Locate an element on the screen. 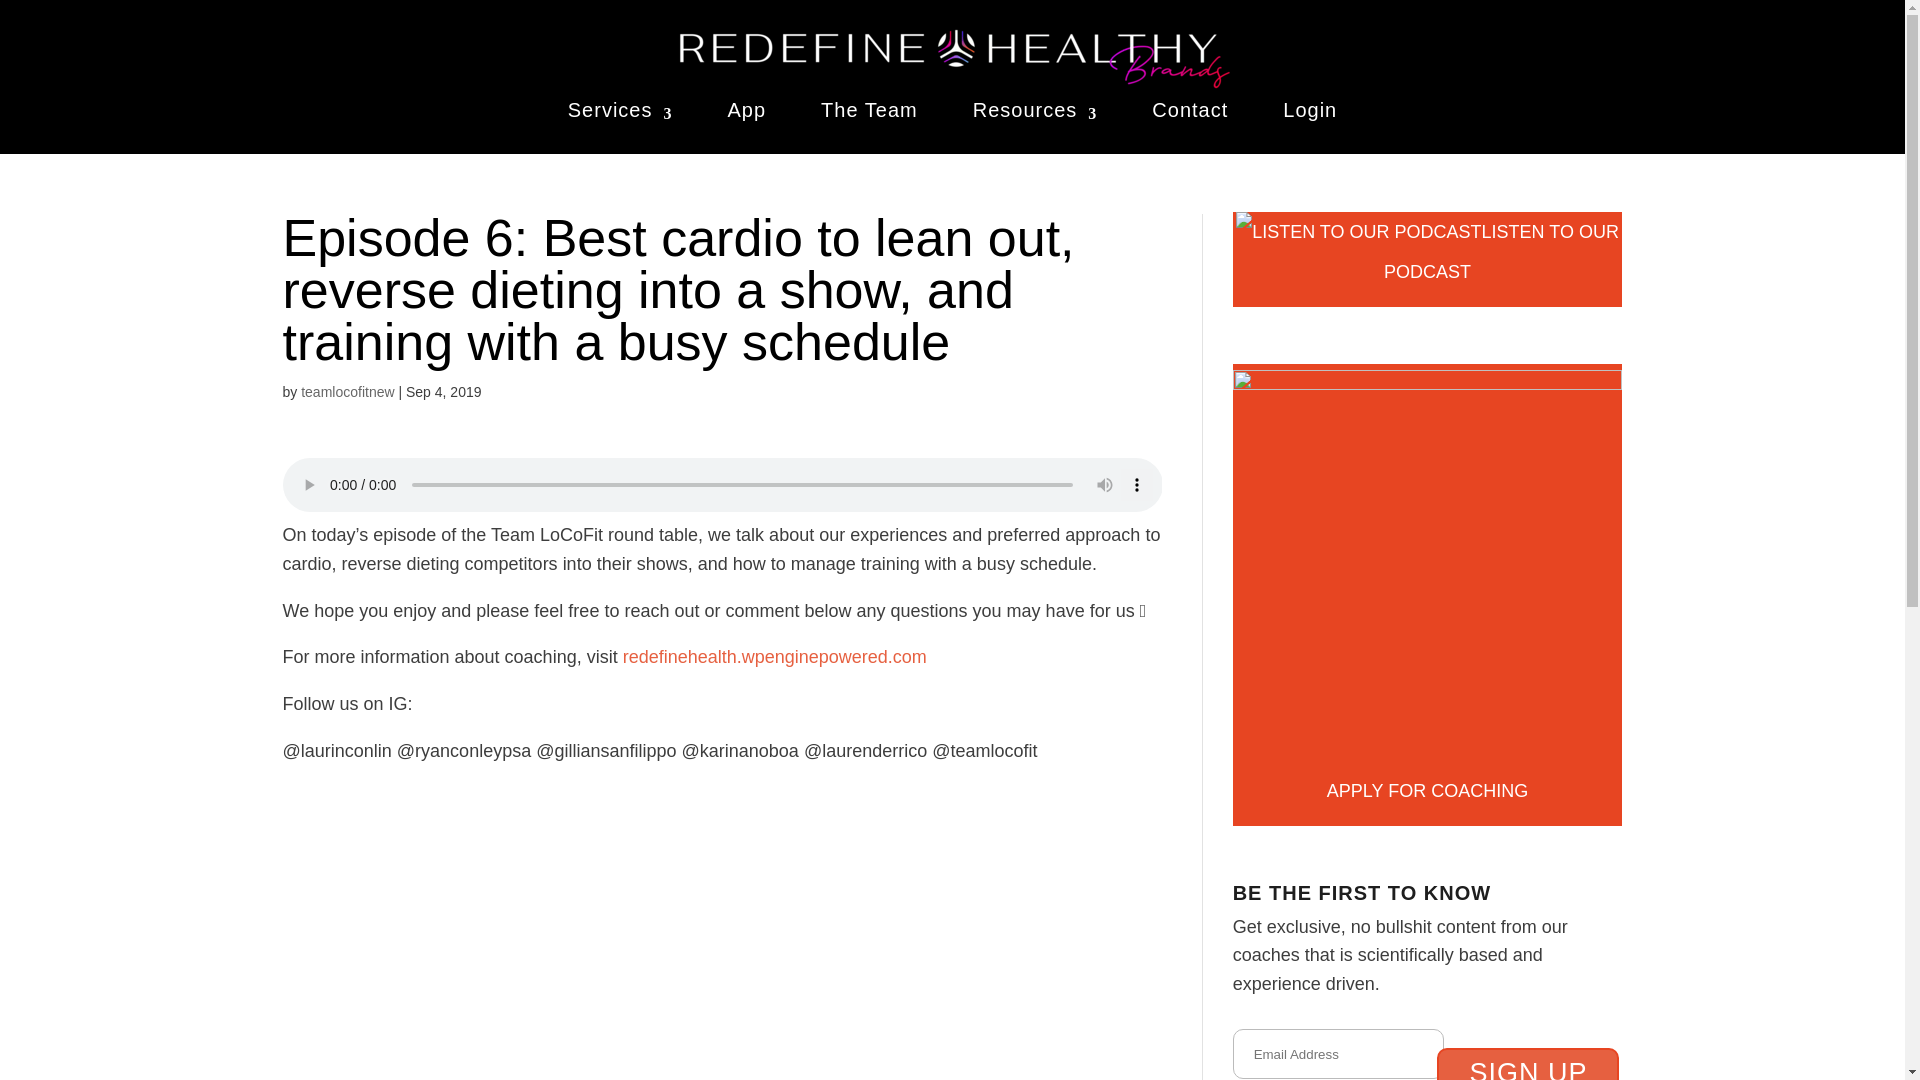  Sign up is located at coordinates (1527, 1064).